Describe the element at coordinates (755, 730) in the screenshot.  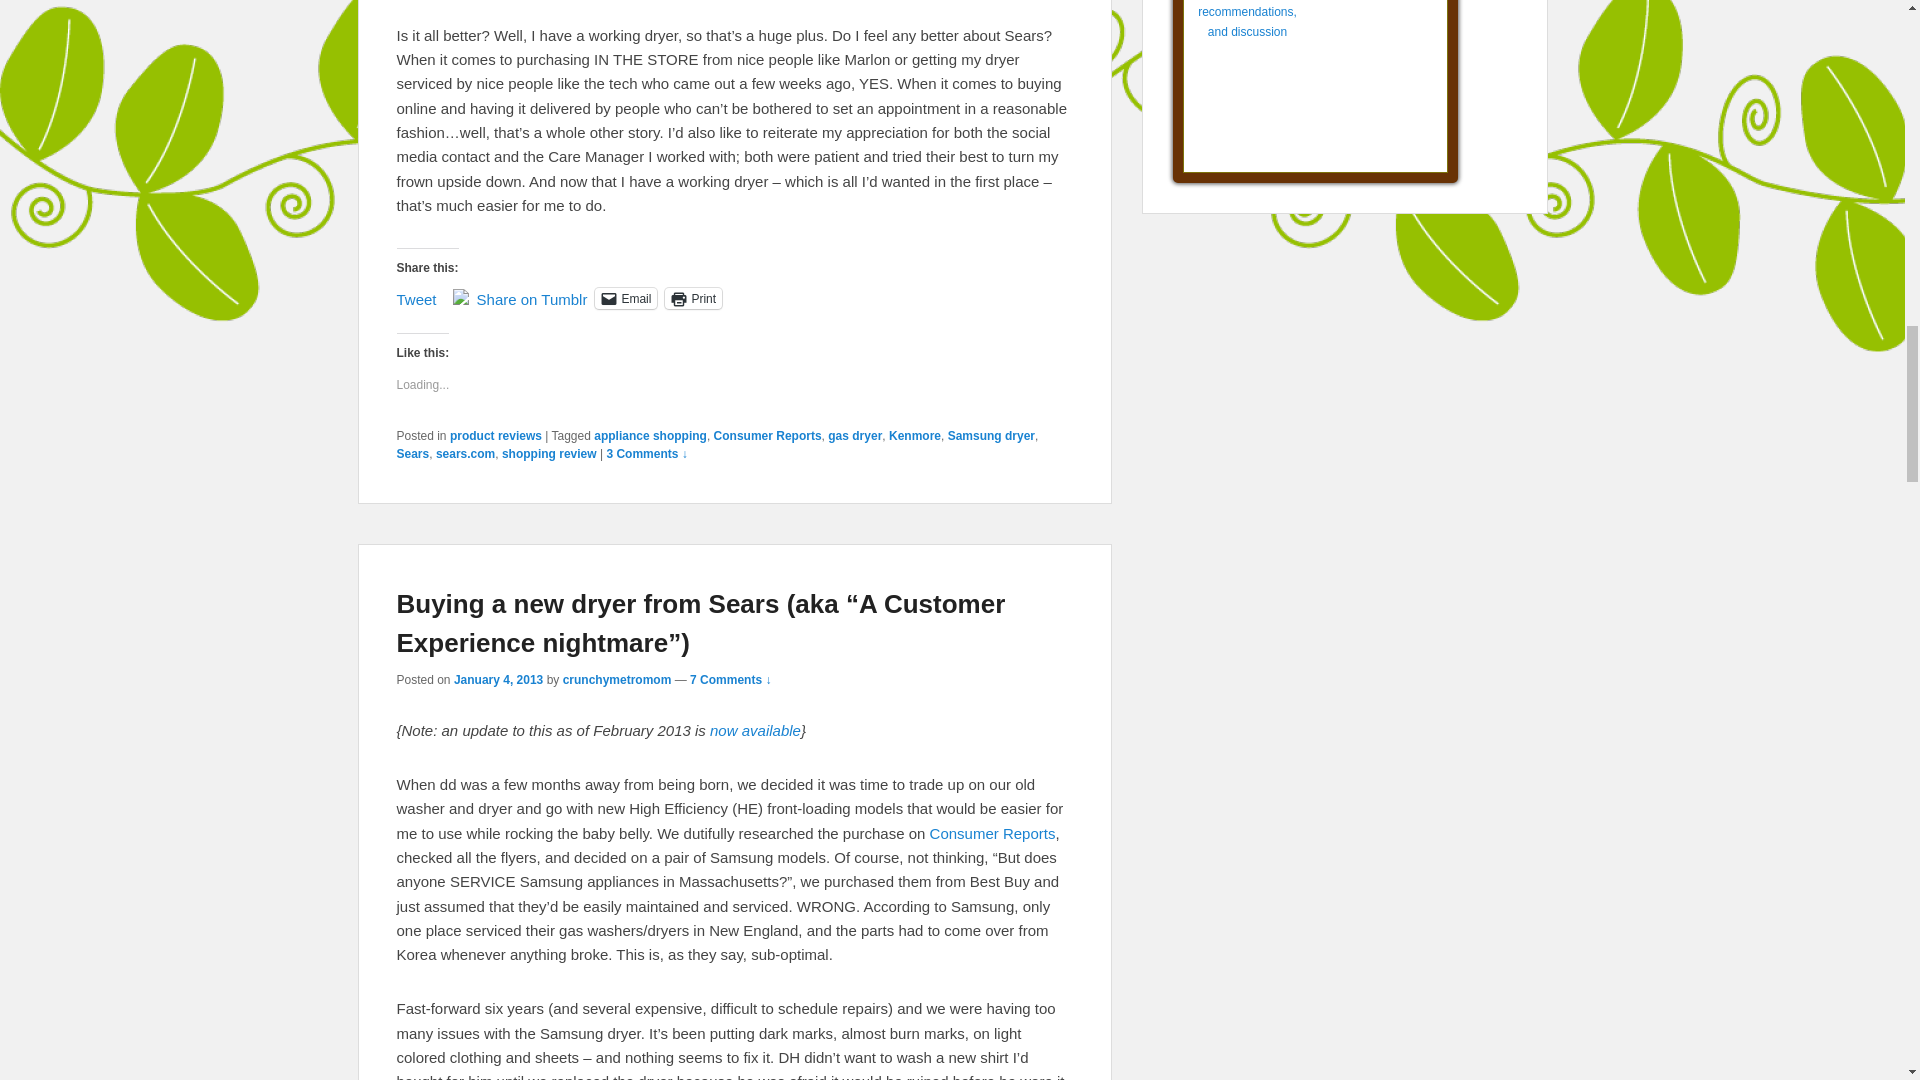
I see `now available` at that location.